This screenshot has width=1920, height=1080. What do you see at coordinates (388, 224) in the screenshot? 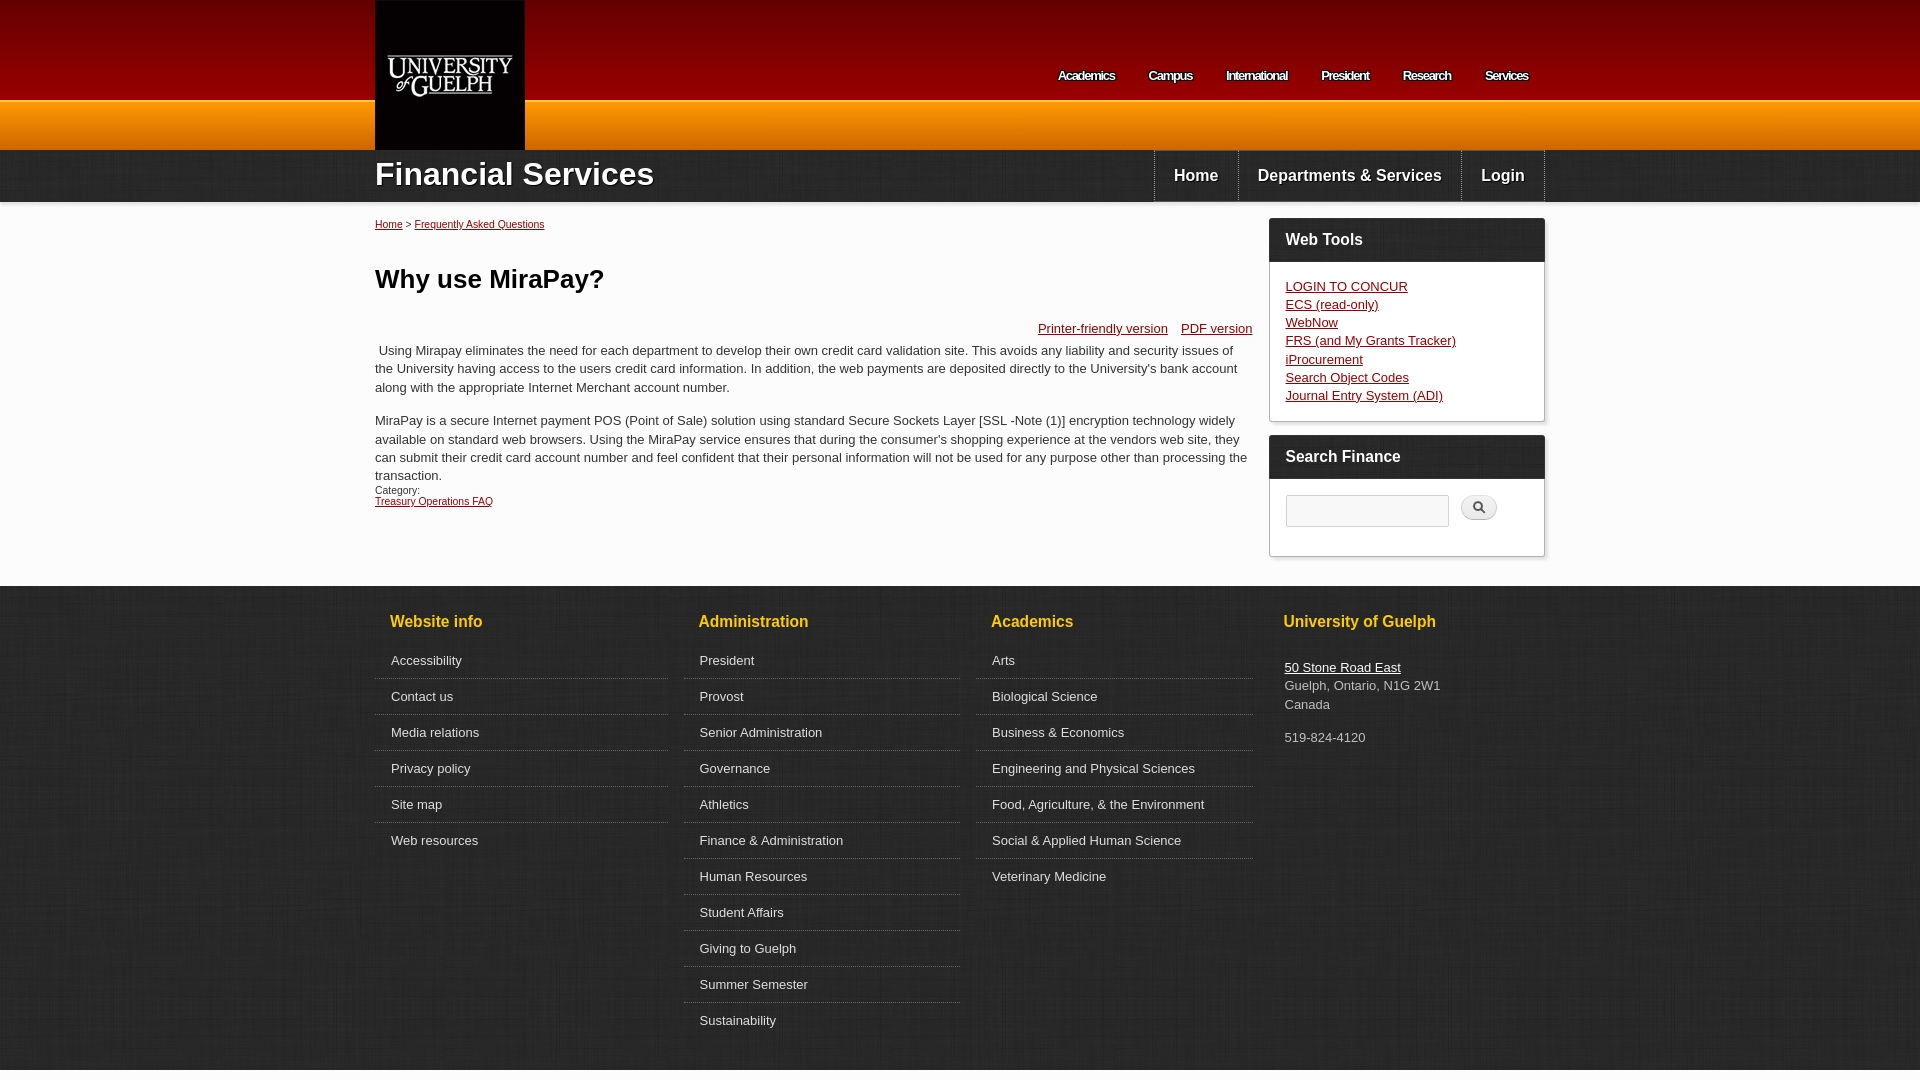
I see `Home` at bounding box center [388, 224].